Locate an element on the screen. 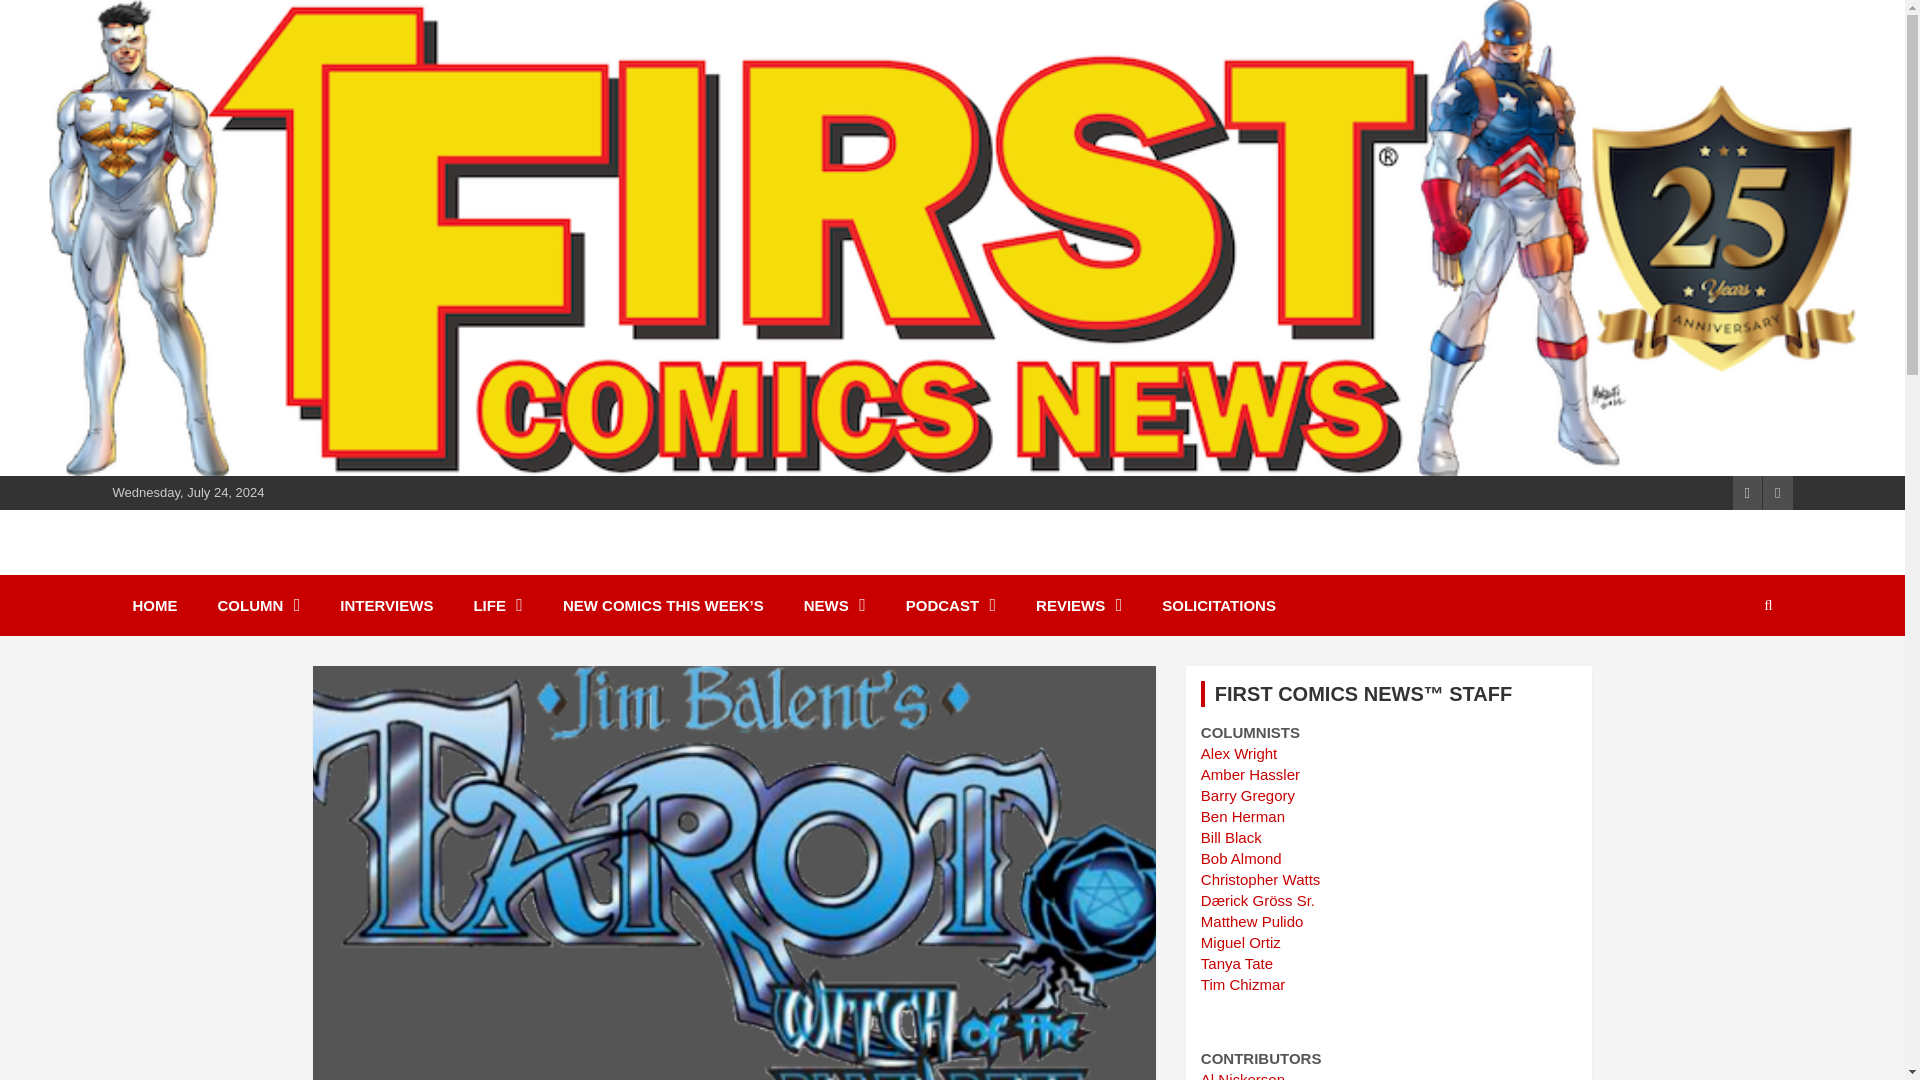  PODCAST is located at coordinates (950, 605).